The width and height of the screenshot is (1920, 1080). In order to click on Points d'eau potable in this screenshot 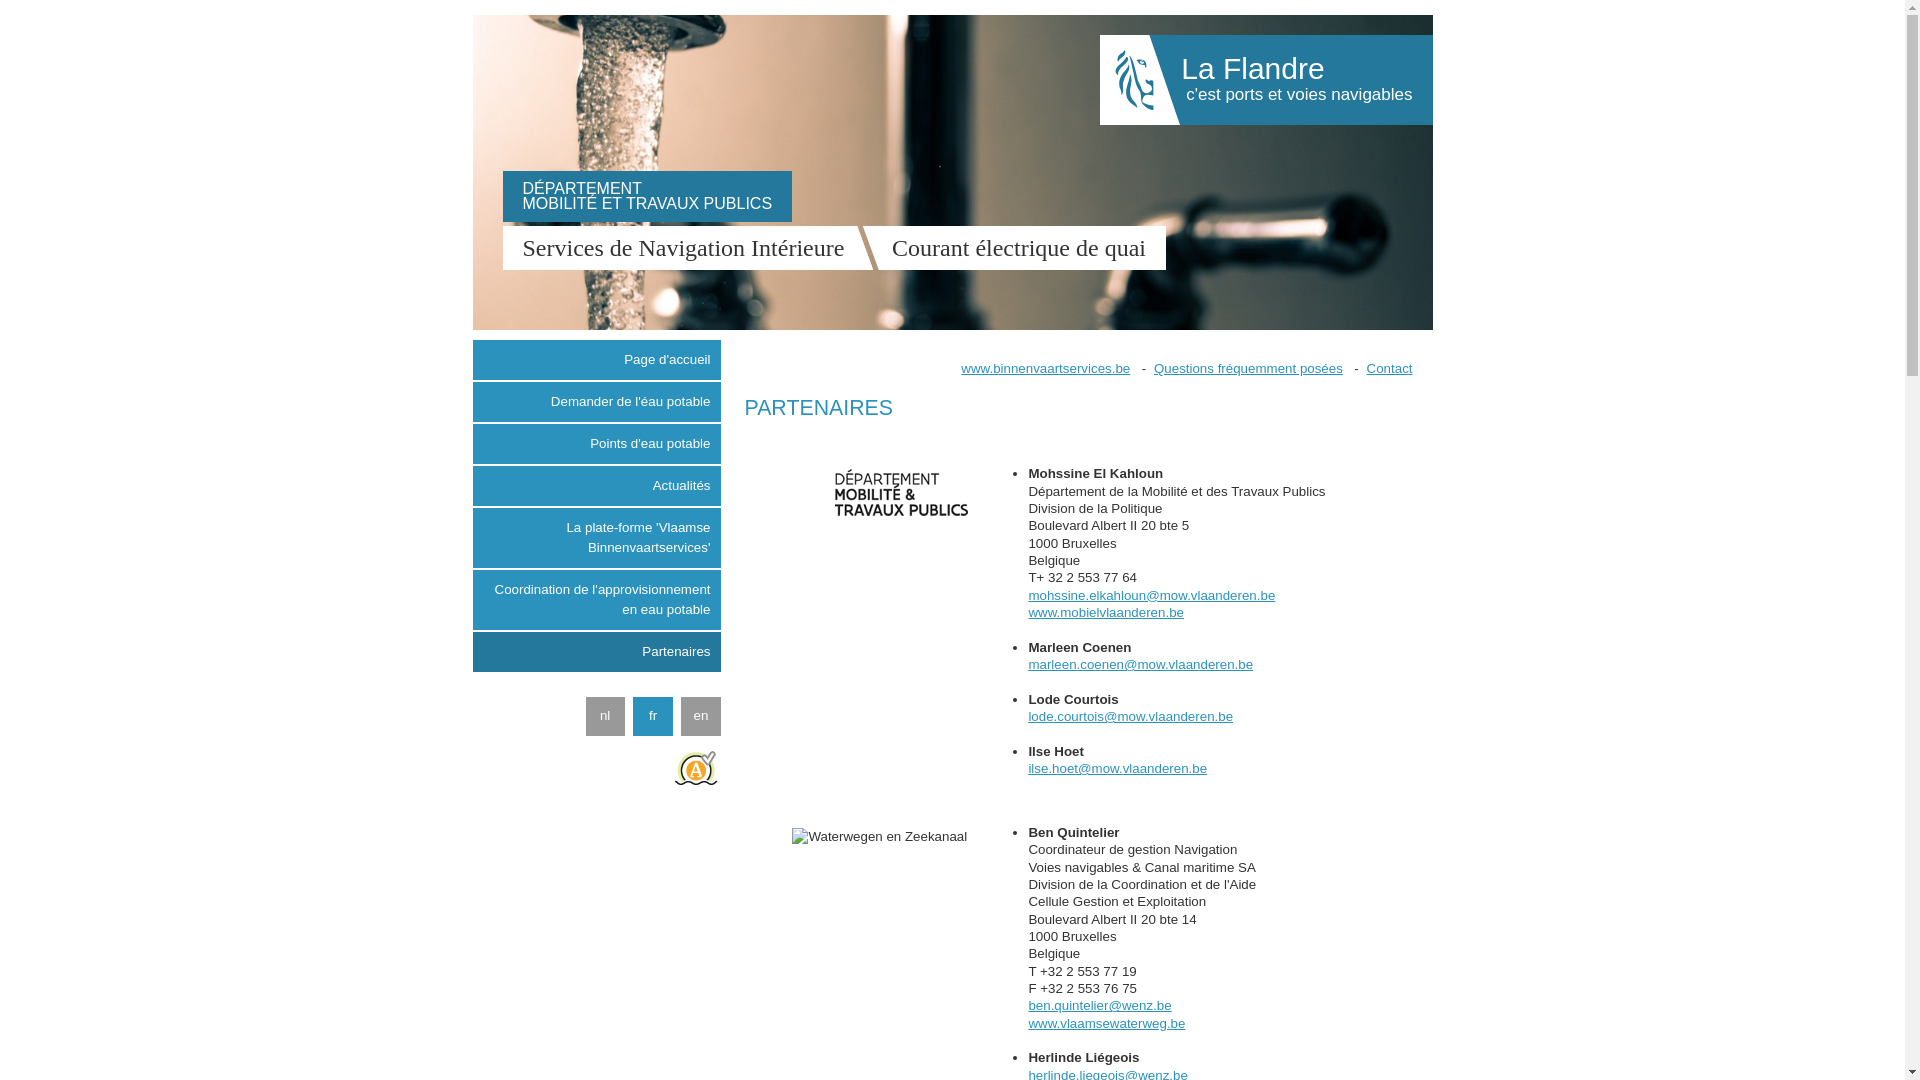, I will do `click(596, 444)`.